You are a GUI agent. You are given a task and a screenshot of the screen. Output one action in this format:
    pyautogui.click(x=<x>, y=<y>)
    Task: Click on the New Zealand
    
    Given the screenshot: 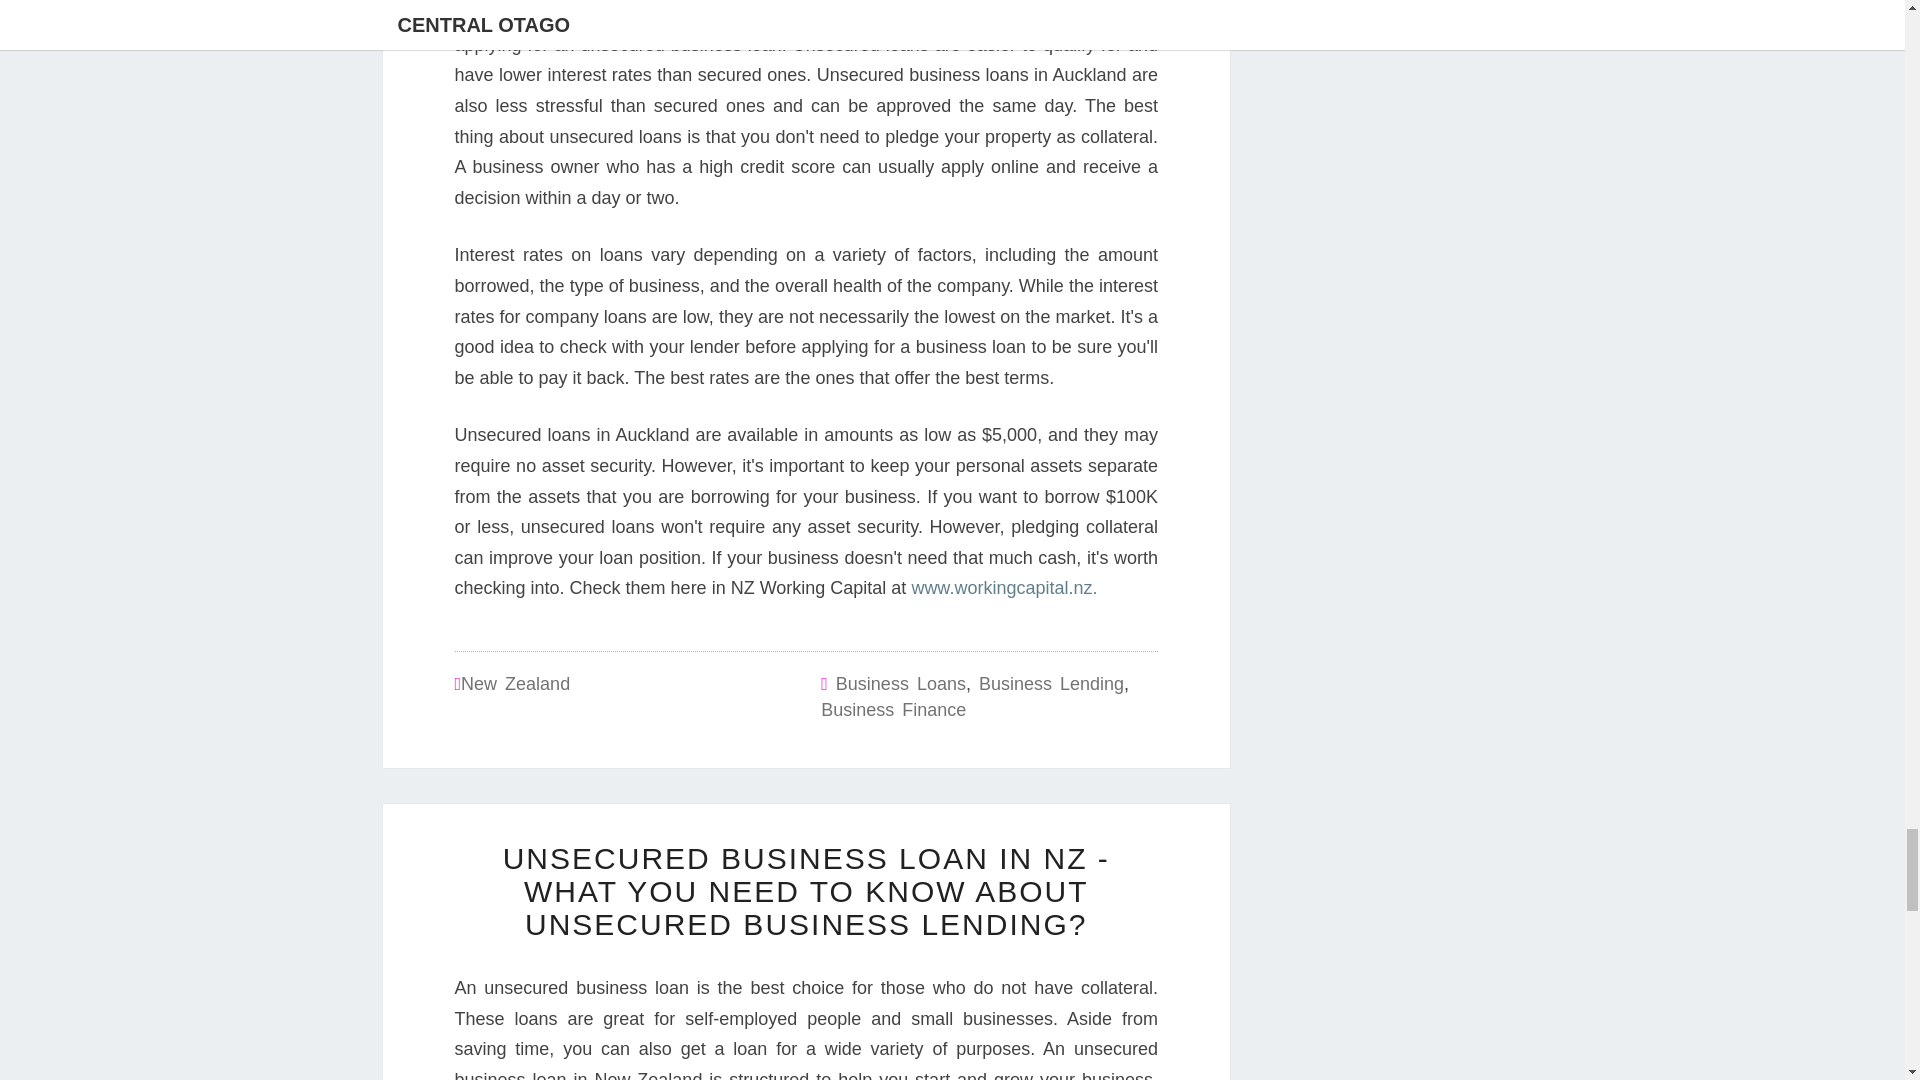 What is the action you would take?
    pyautogui.click(x=515, y=684)
    